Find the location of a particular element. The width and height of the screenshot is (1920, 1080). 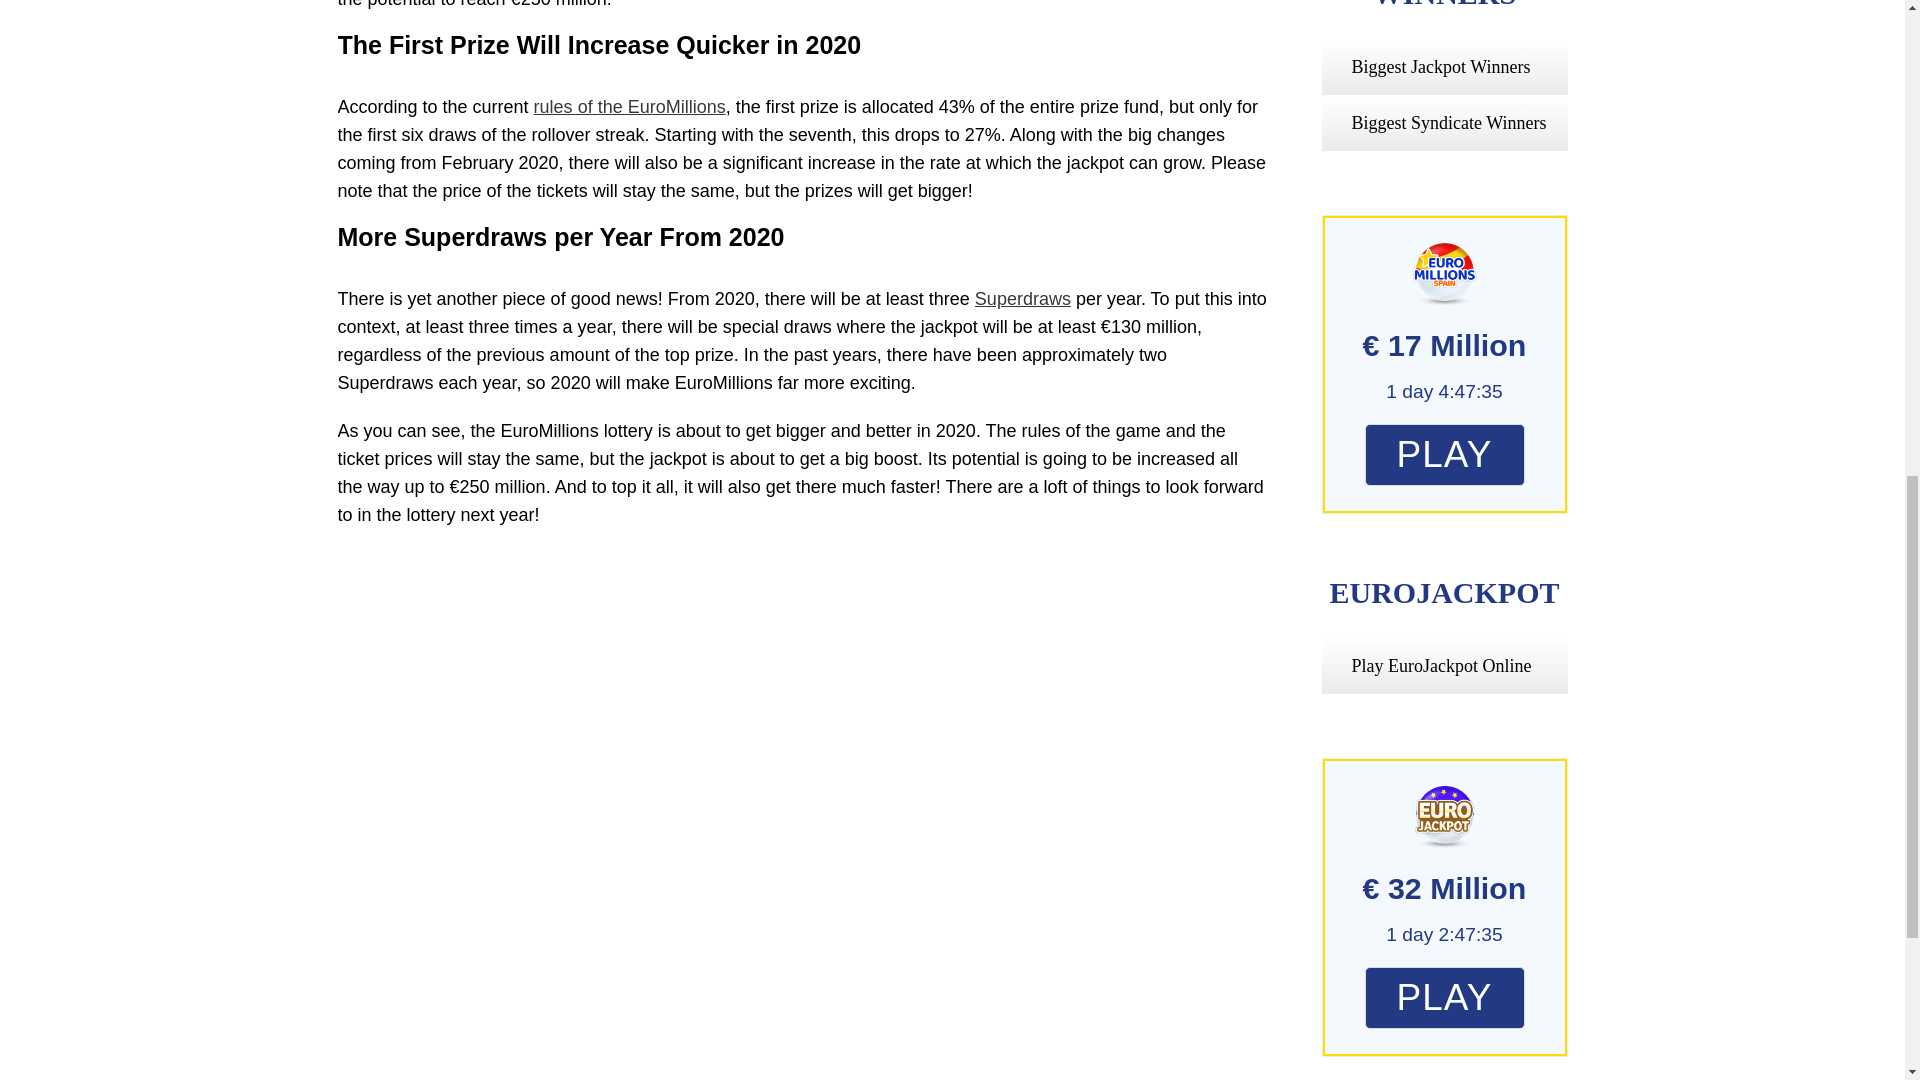

Play EuroJackpot Online is located at coordinates (1442, 666).